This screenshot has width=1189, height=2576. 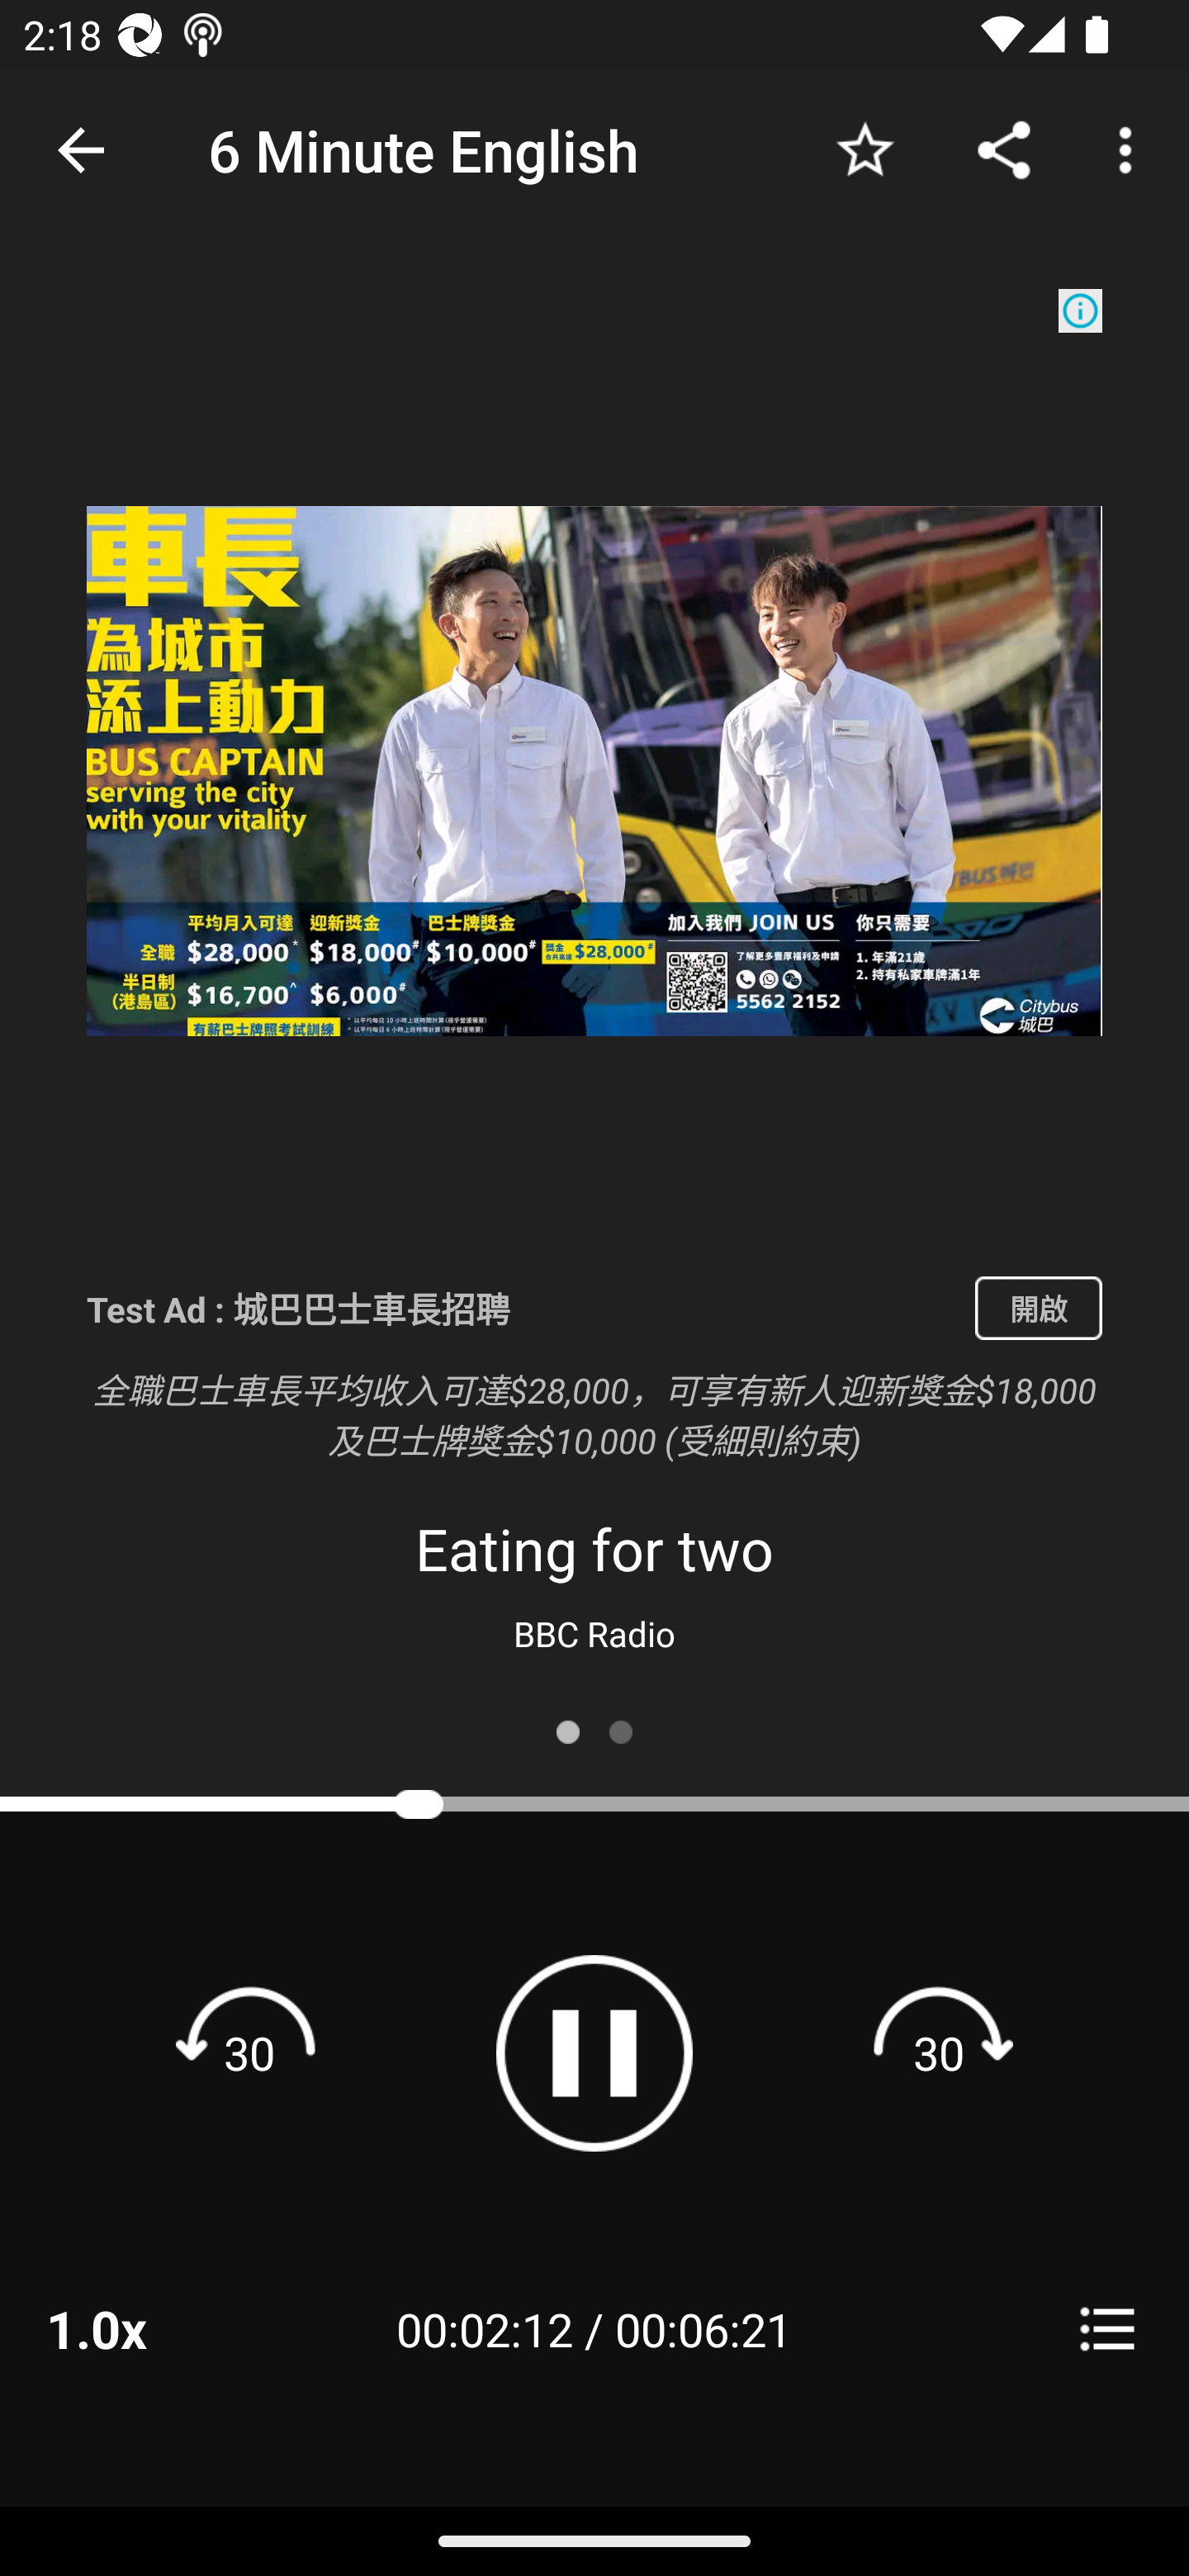 What do you see at coordinates (1038, 1308) in the screenshot?
I see `開啟` at bounding box center [1038, 1308].